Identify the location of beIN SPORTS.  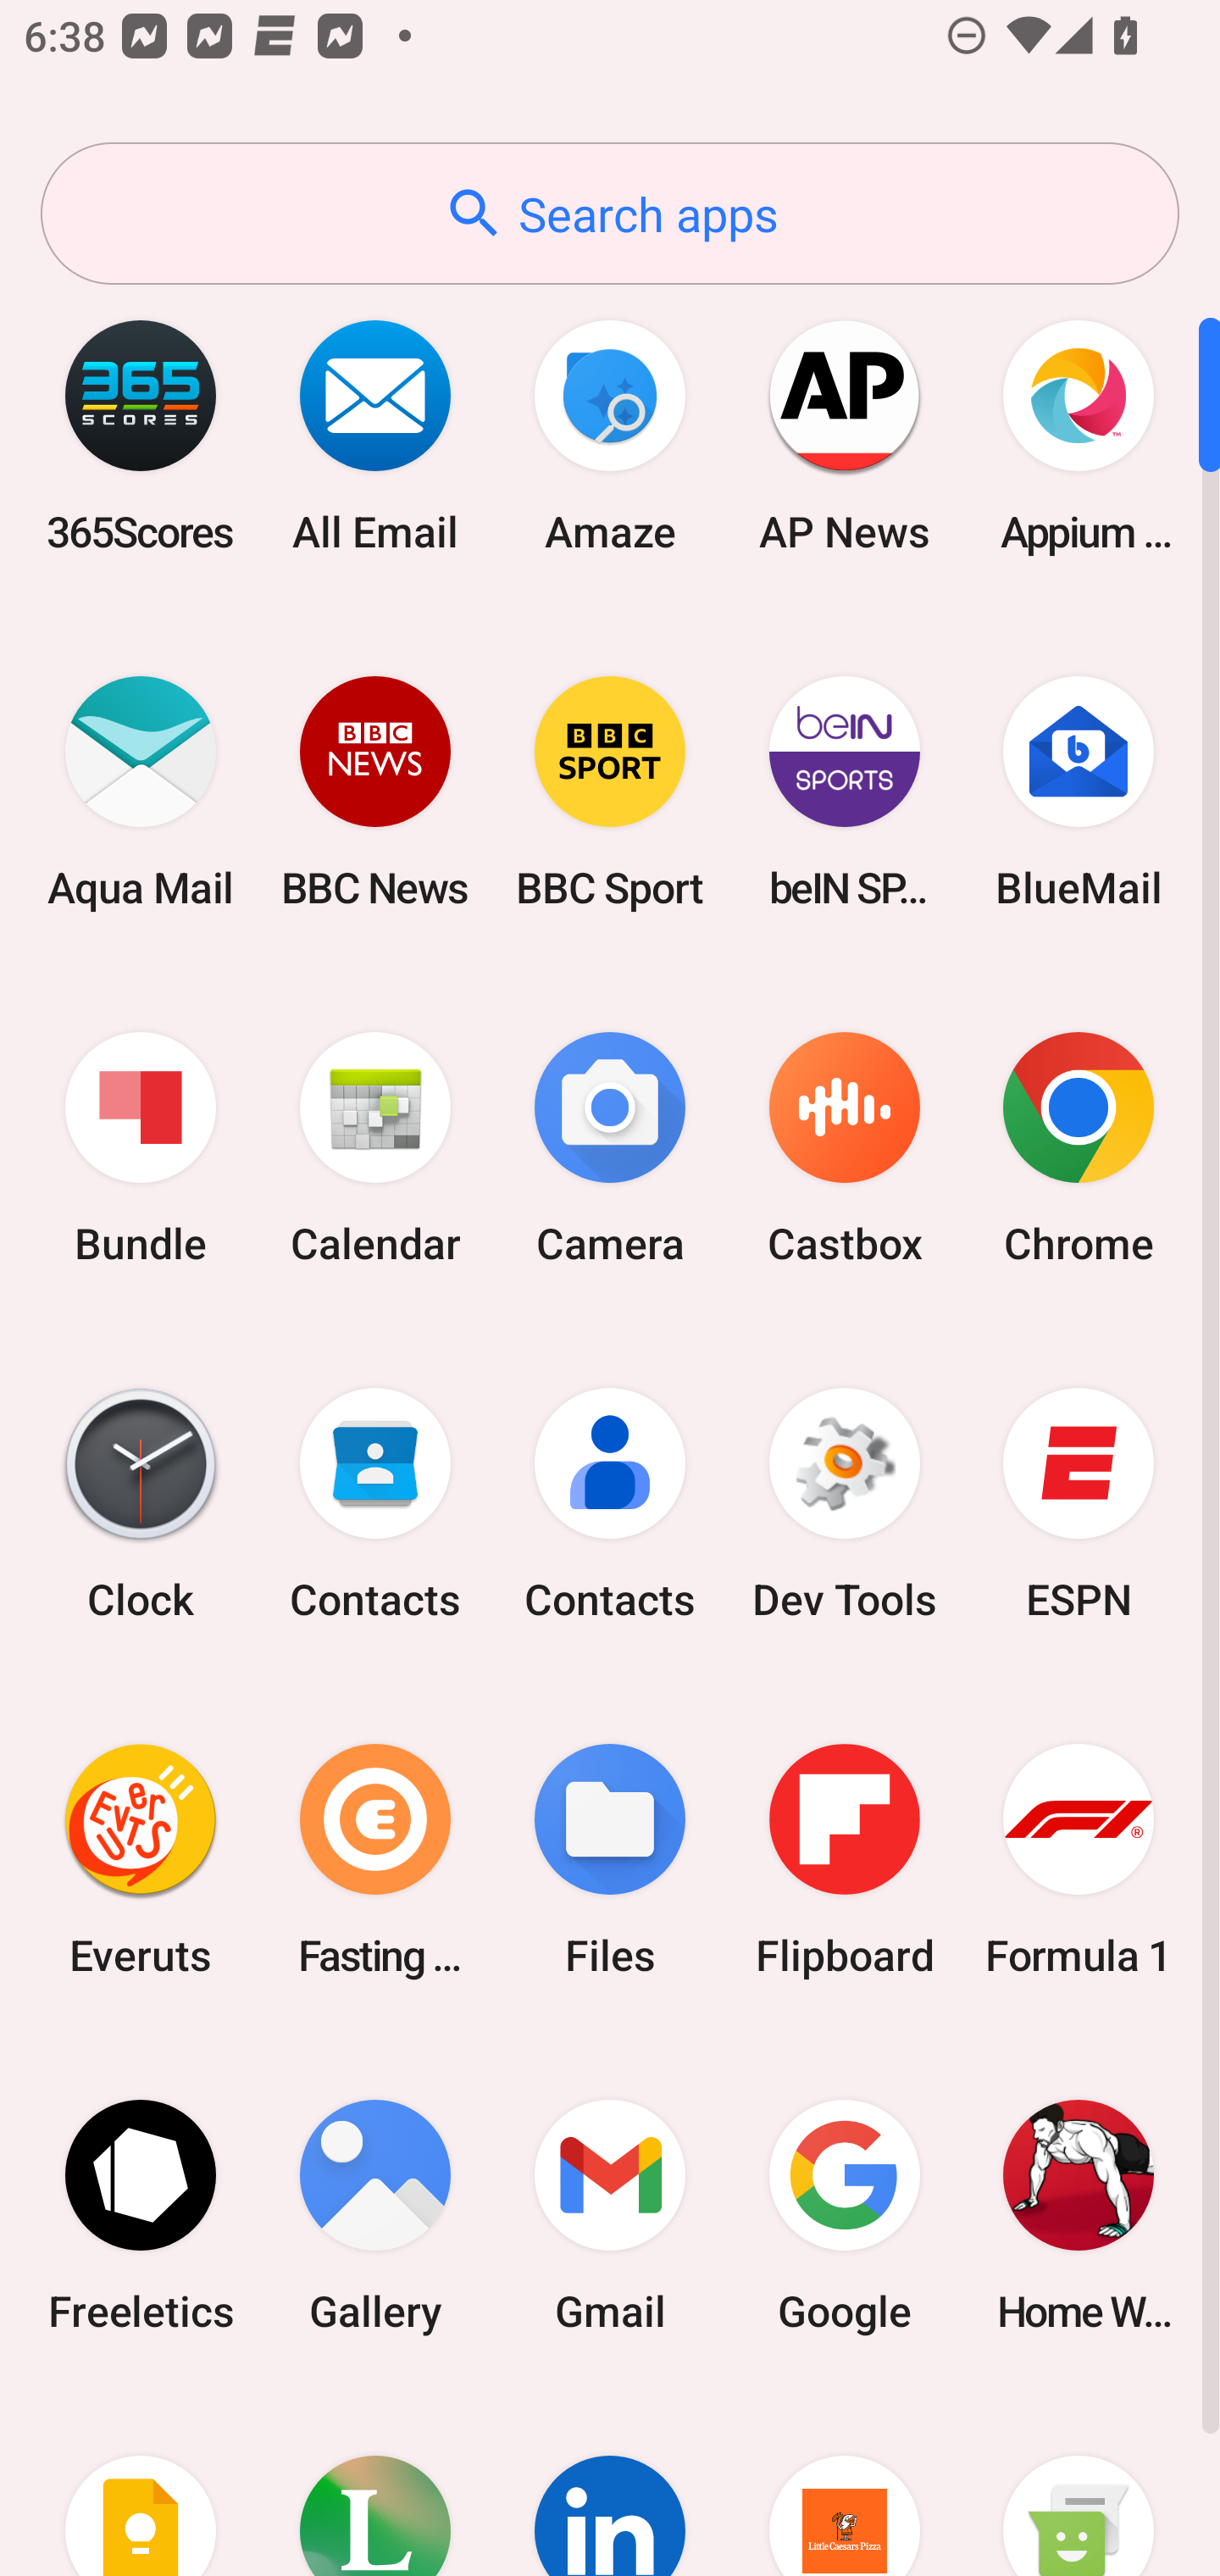
(844, 791).